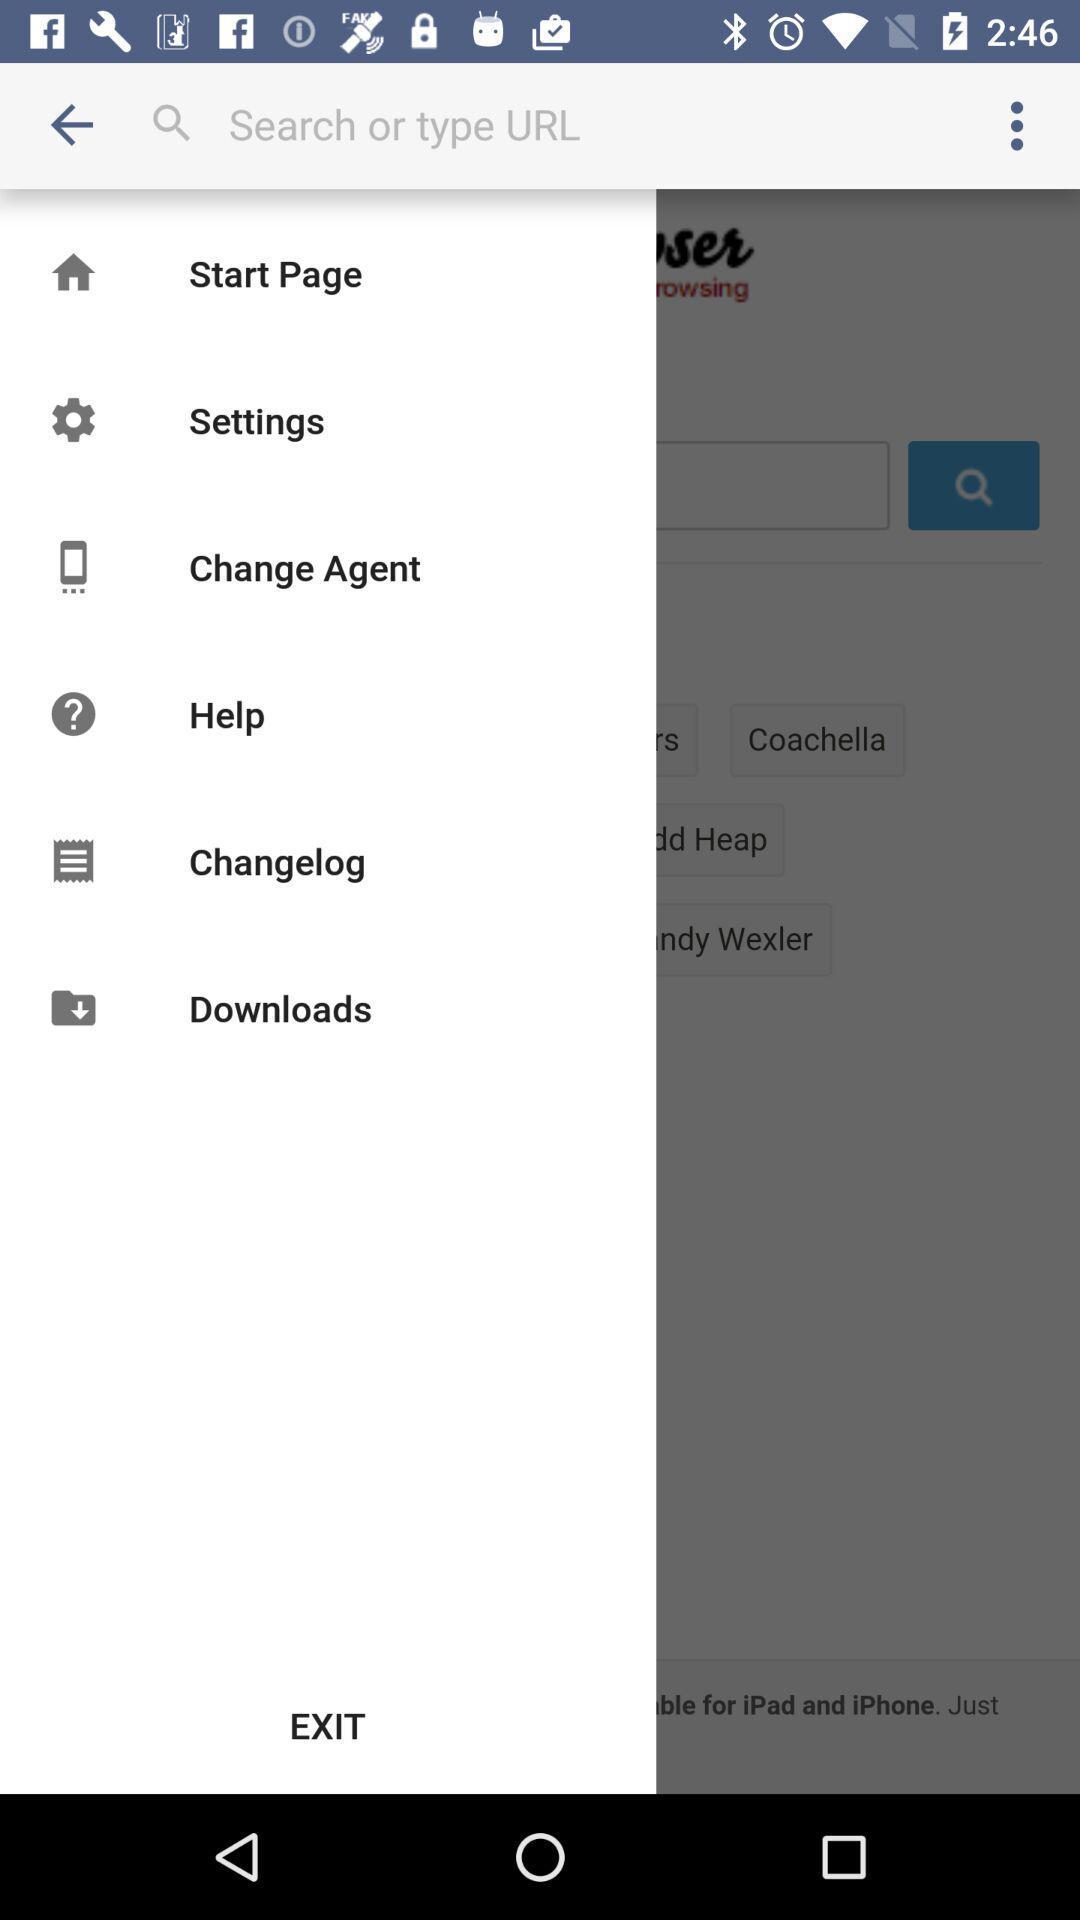  Describe the element at coordinates (256, 420) in the screenshot. I see `scroll to the settings icon` at that location.